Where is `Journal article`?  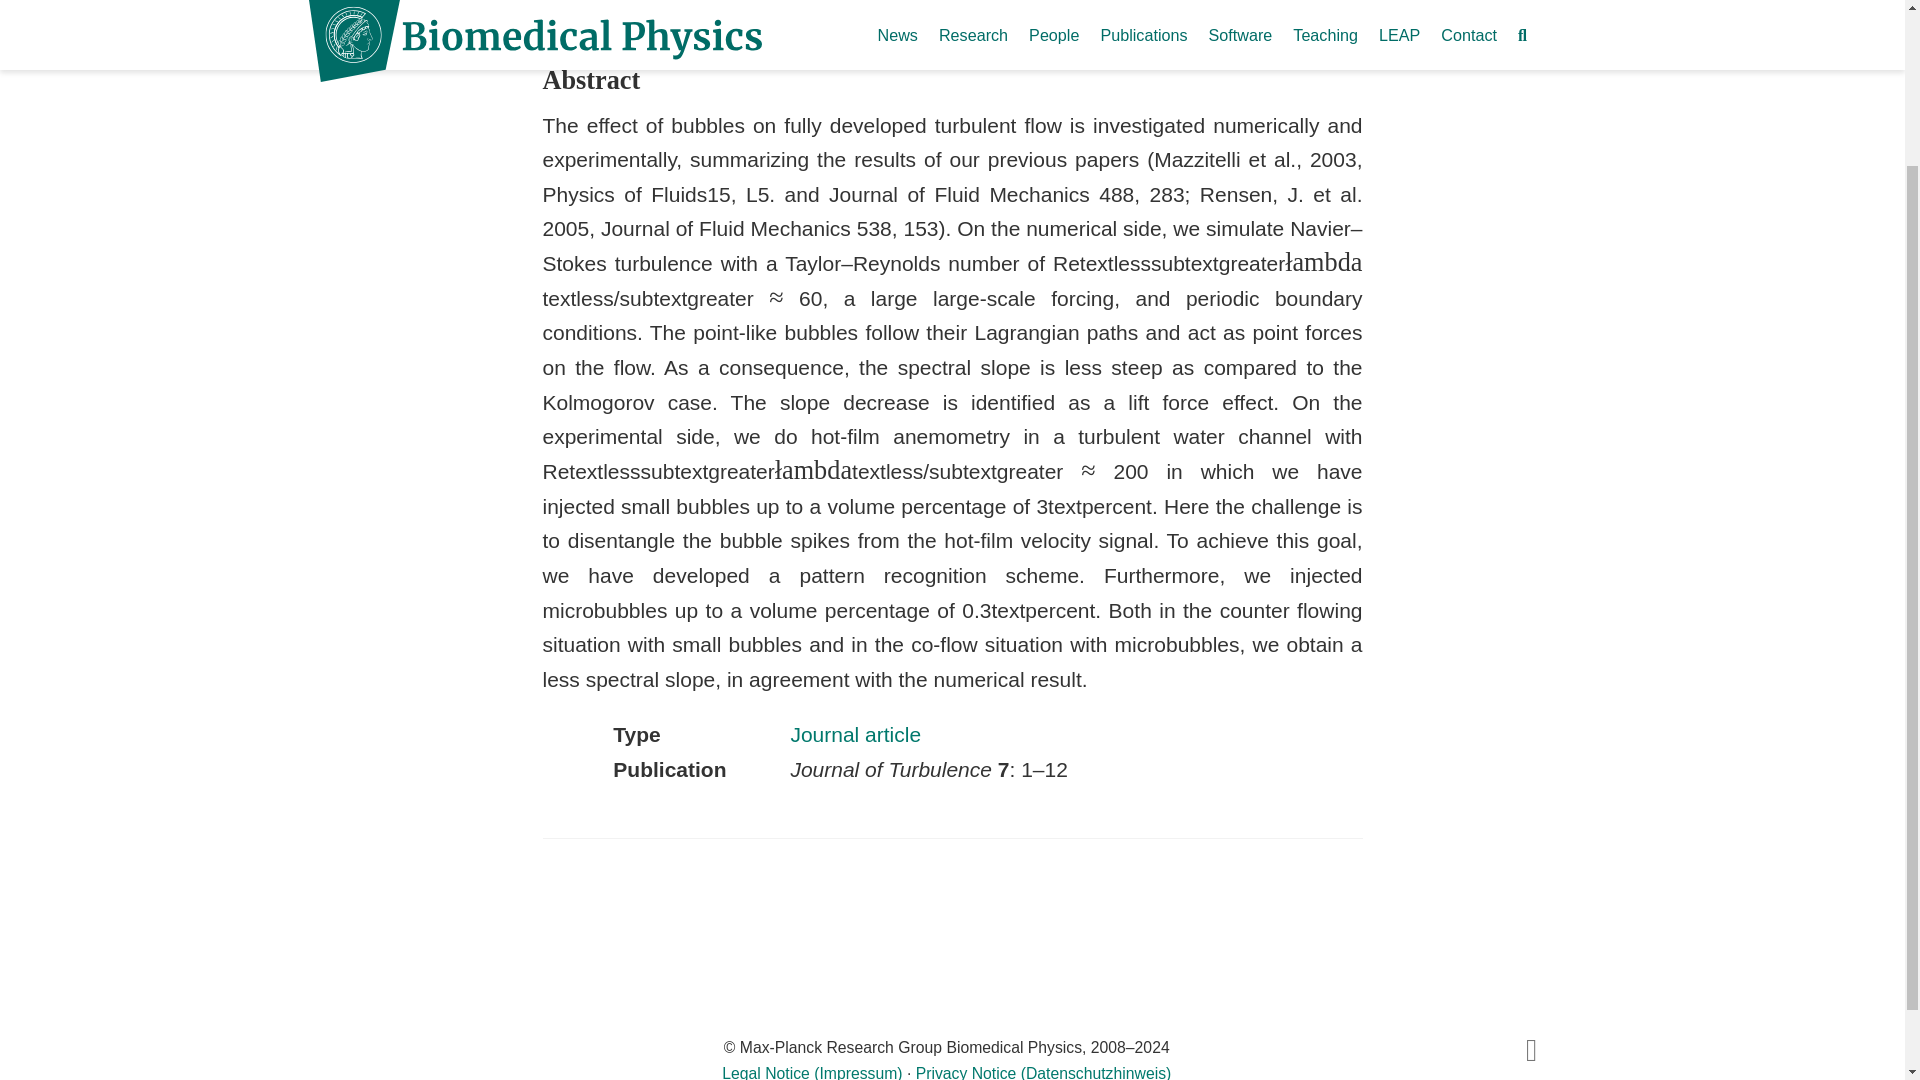
Journal article is located at coordinates (855, 734).